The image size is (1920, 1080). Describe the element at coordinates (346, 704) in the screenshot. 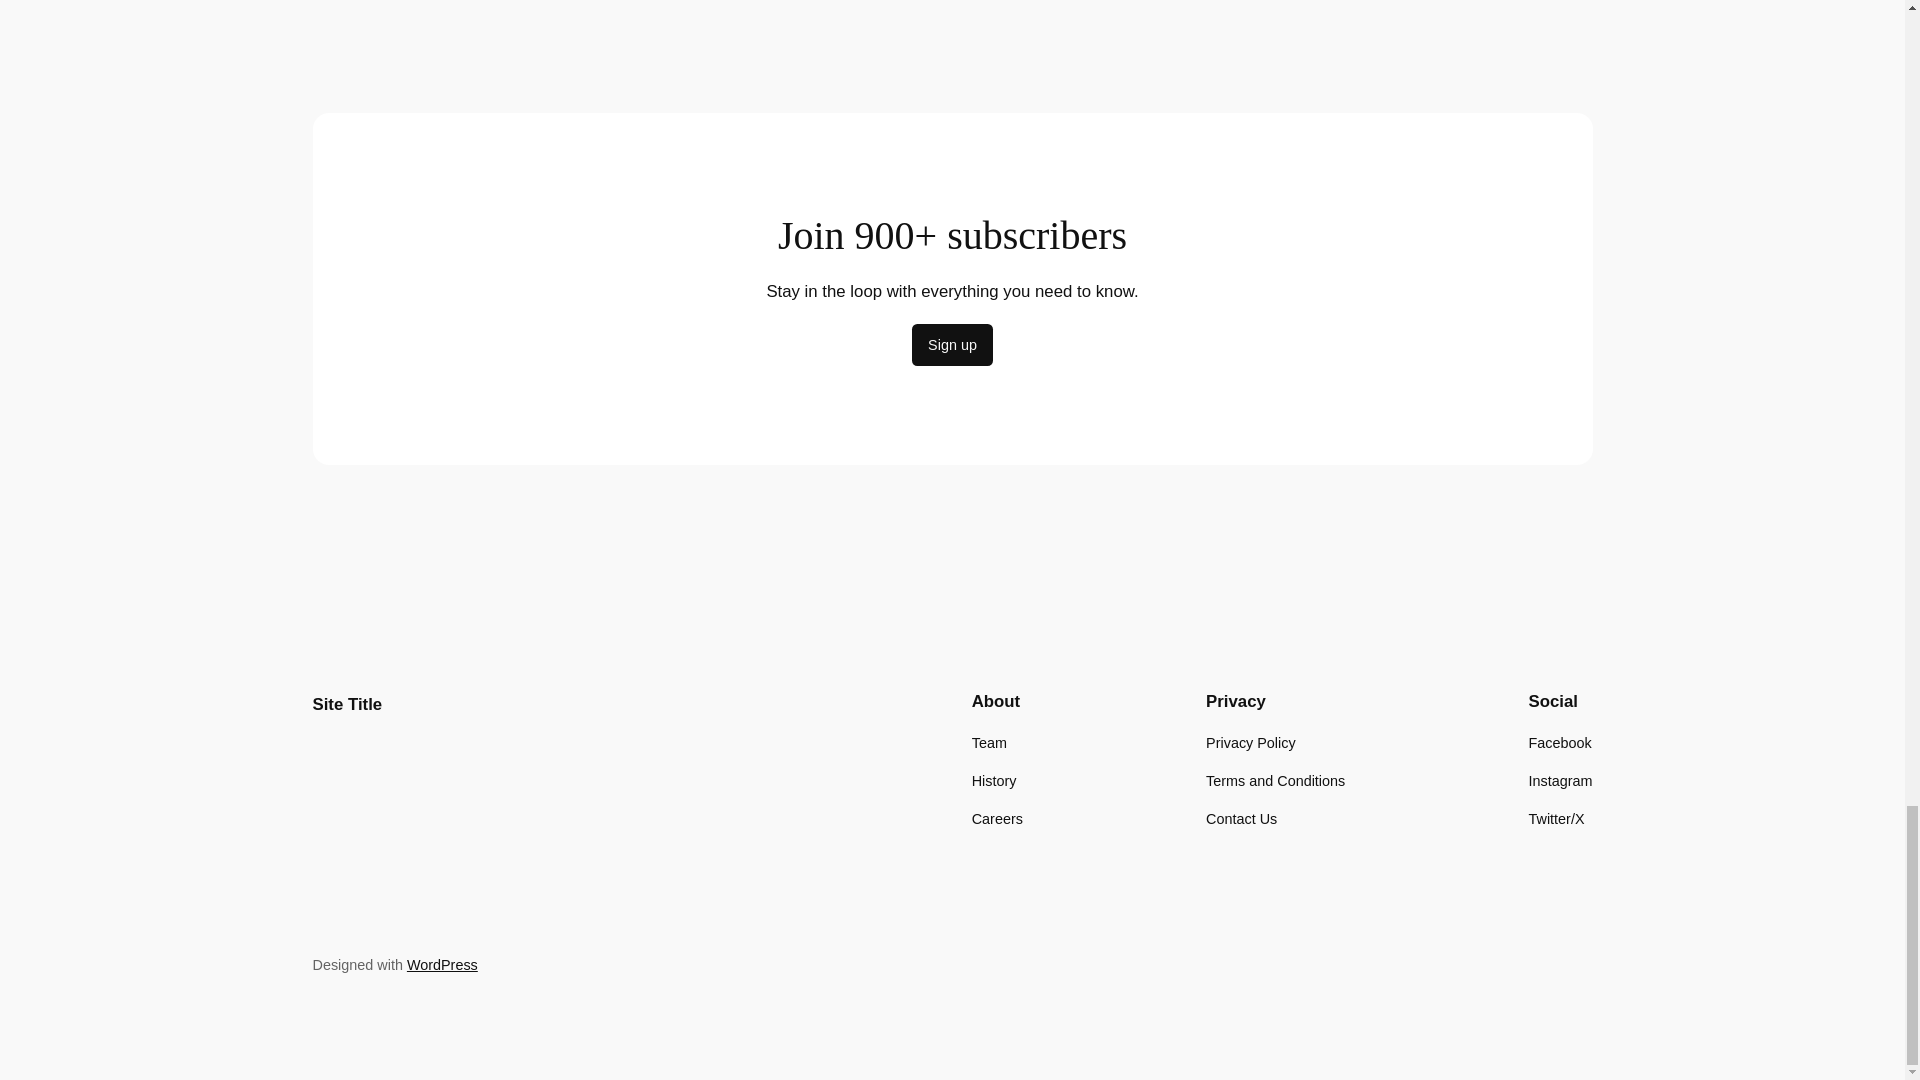

I see `Site Title` at that location.